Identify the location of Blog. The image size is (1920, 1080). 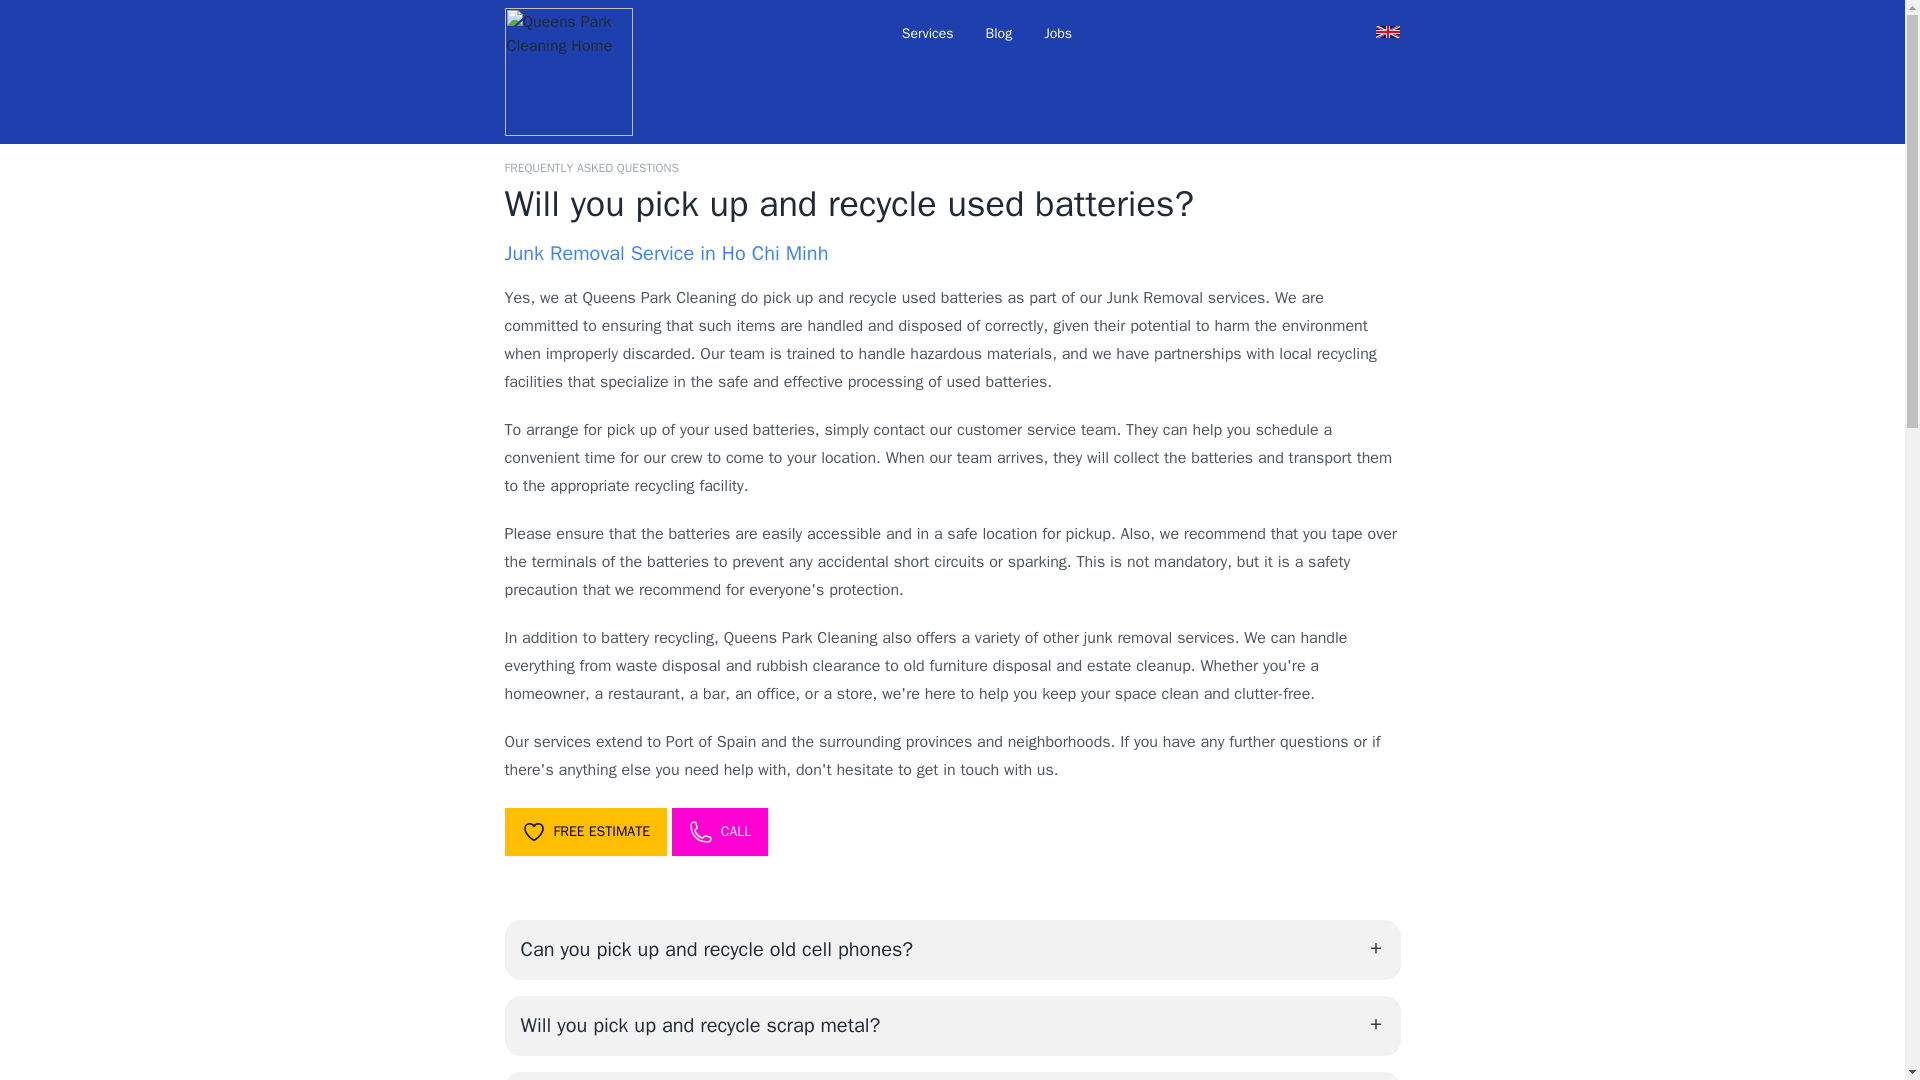
(999, 34).